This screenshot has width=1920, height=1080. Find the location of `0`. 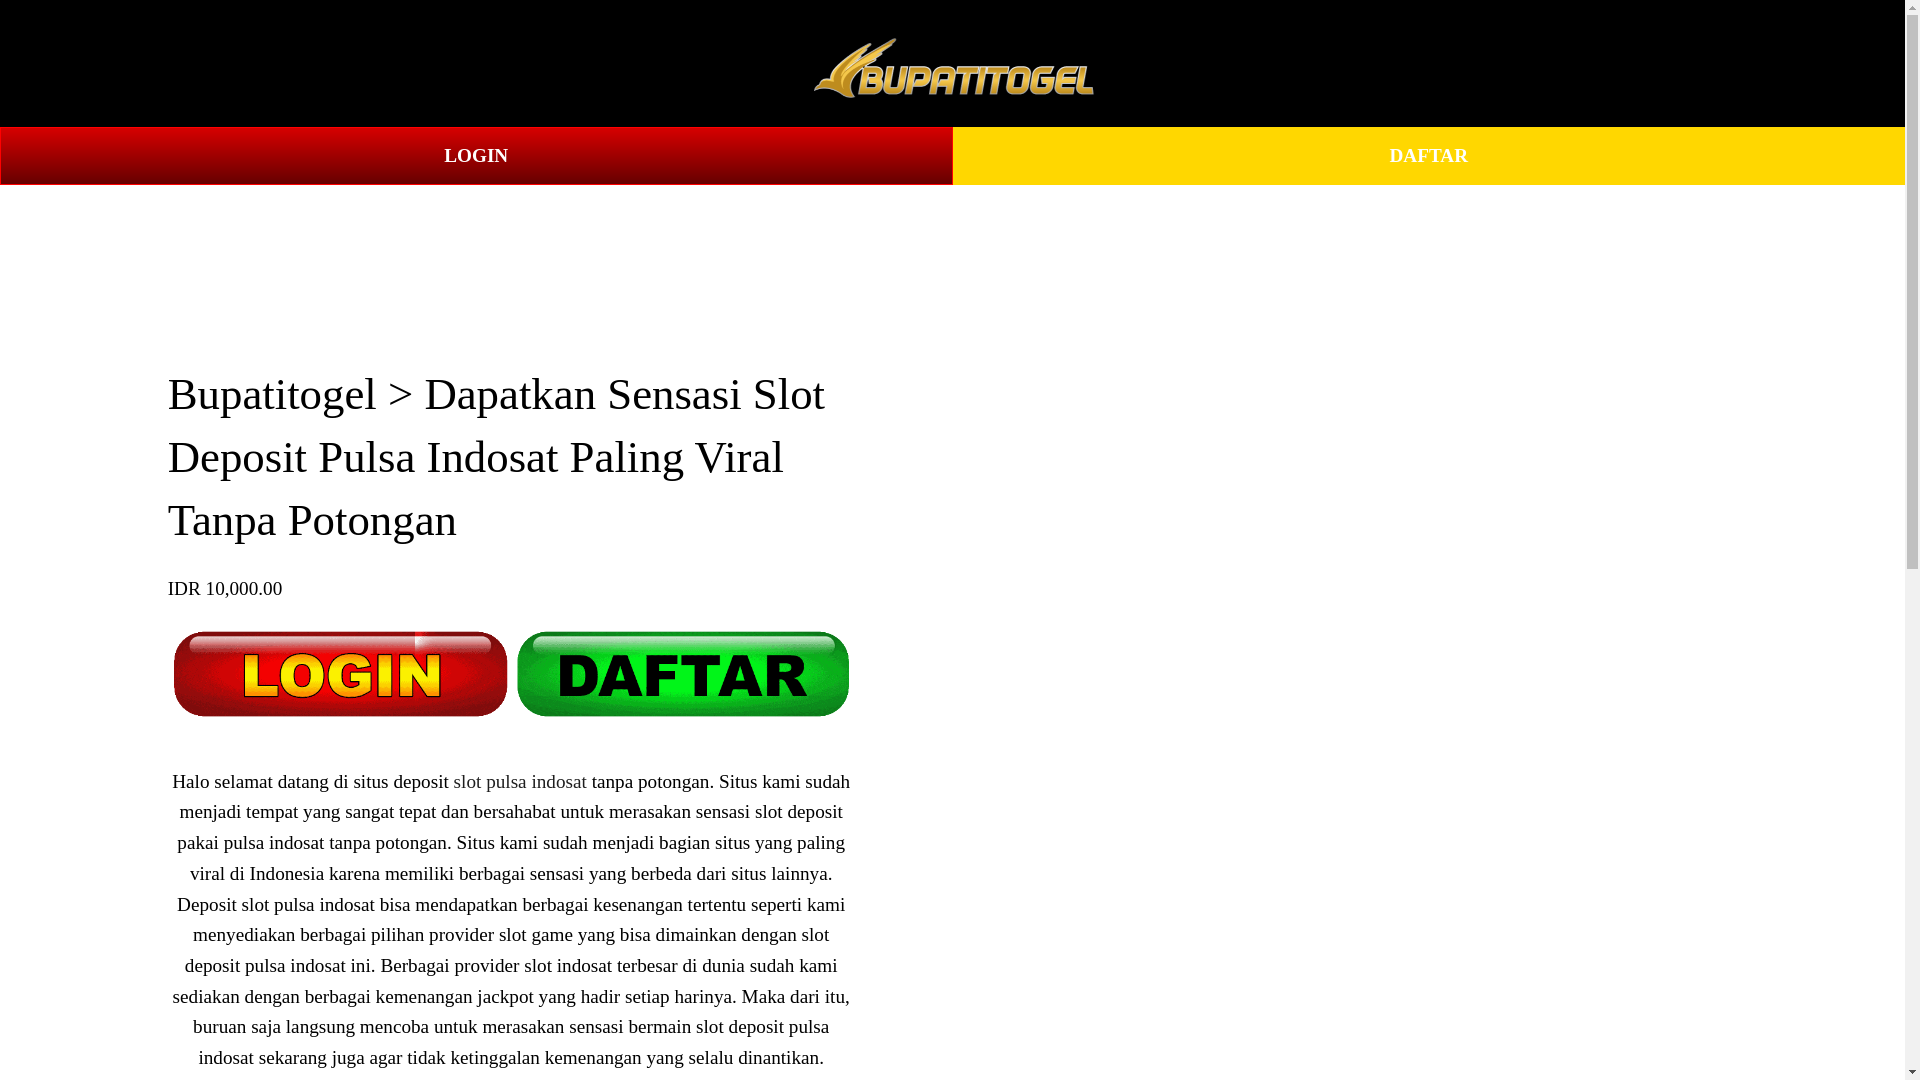

0 is located at coordinates (1828, 62).